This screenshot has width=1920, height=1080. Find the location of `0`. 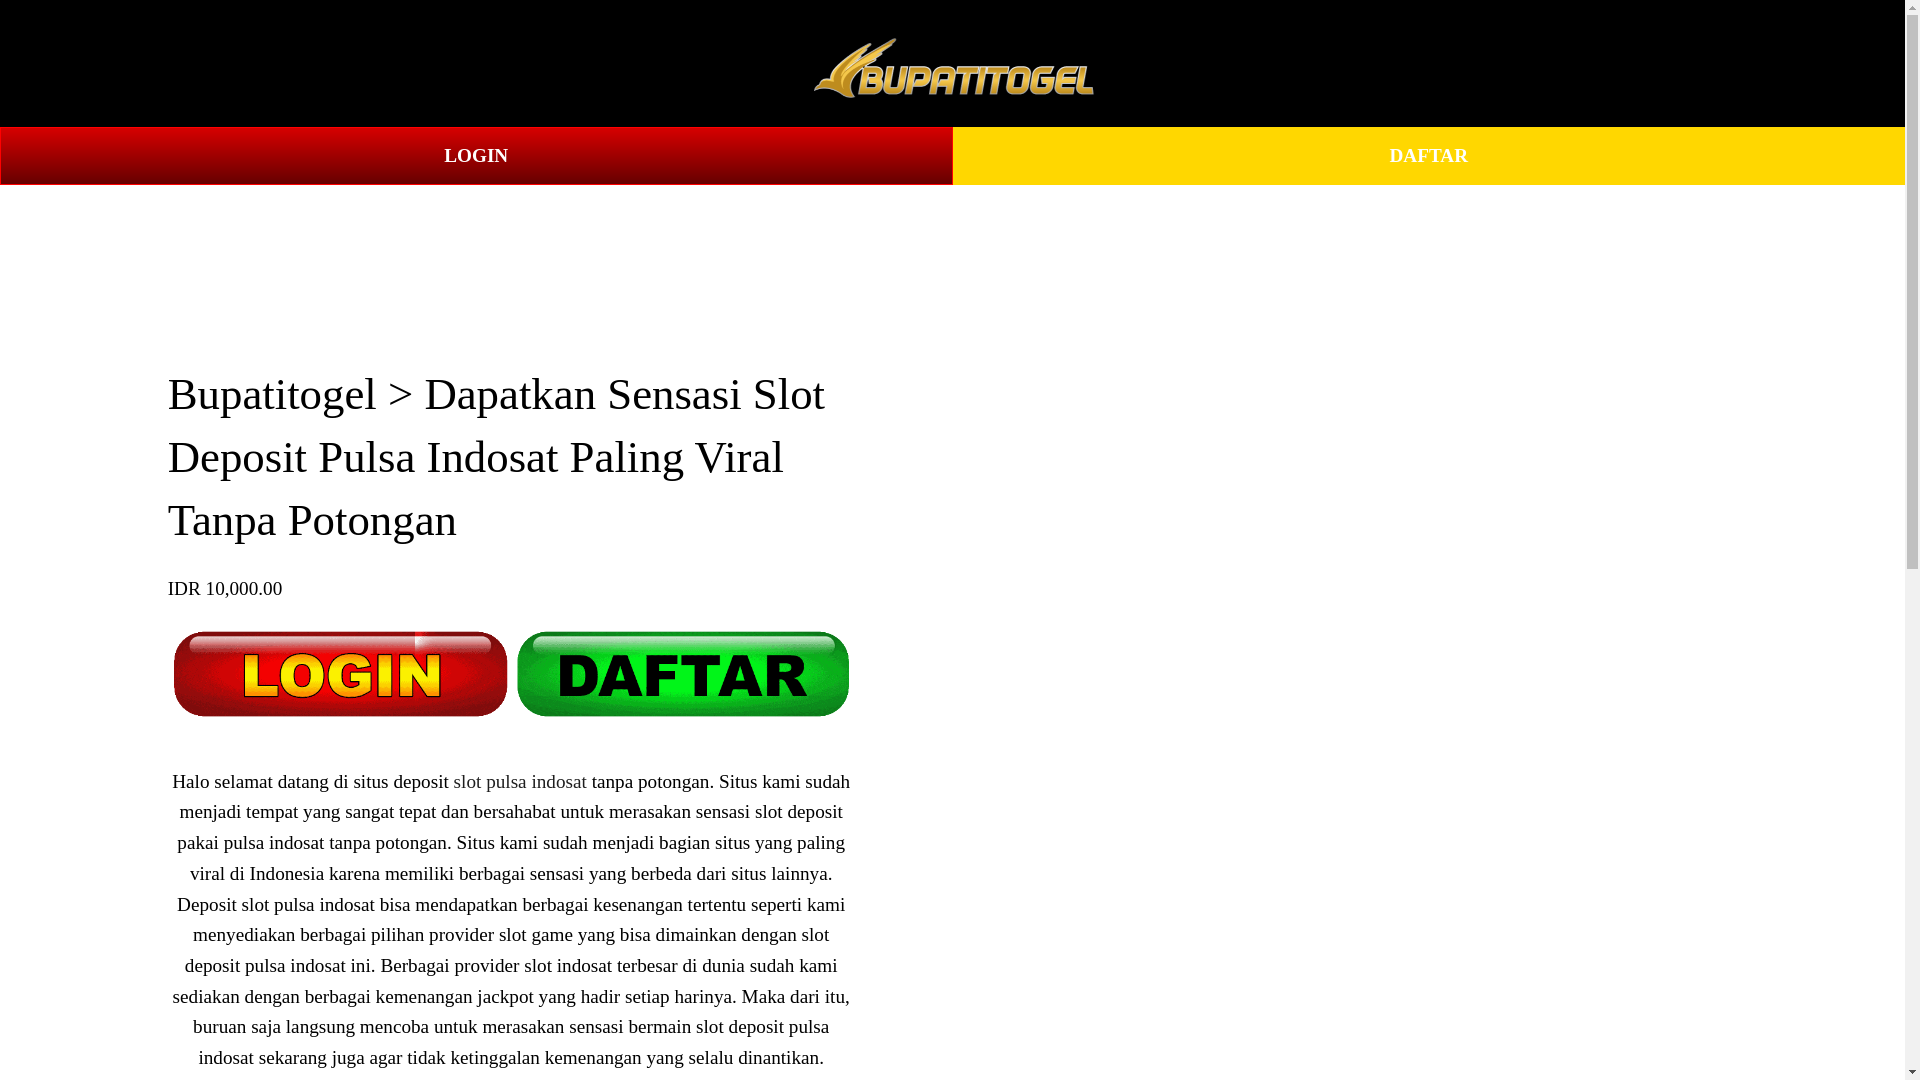

0 is located at coordinates (1828, 62).